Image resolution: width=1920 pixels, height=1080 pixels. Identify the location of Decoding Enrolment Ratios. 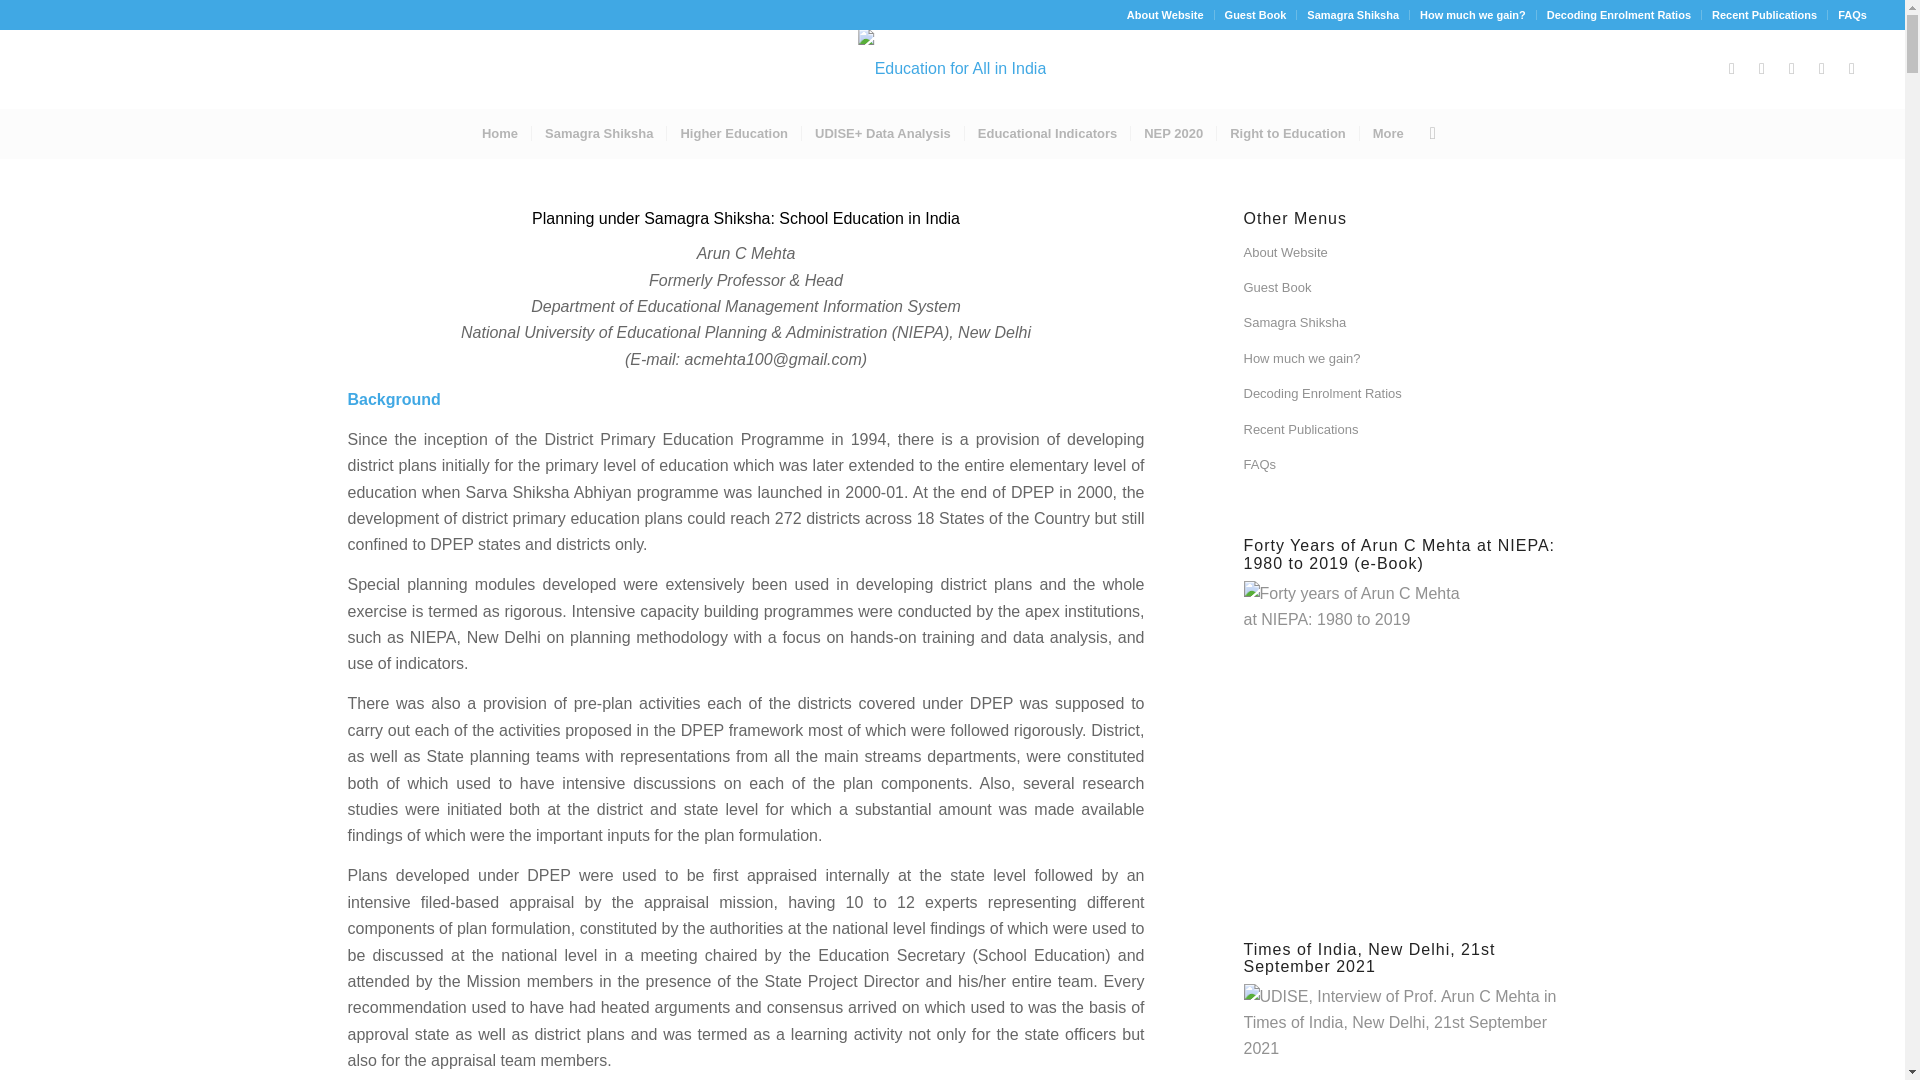
(1619, 15).